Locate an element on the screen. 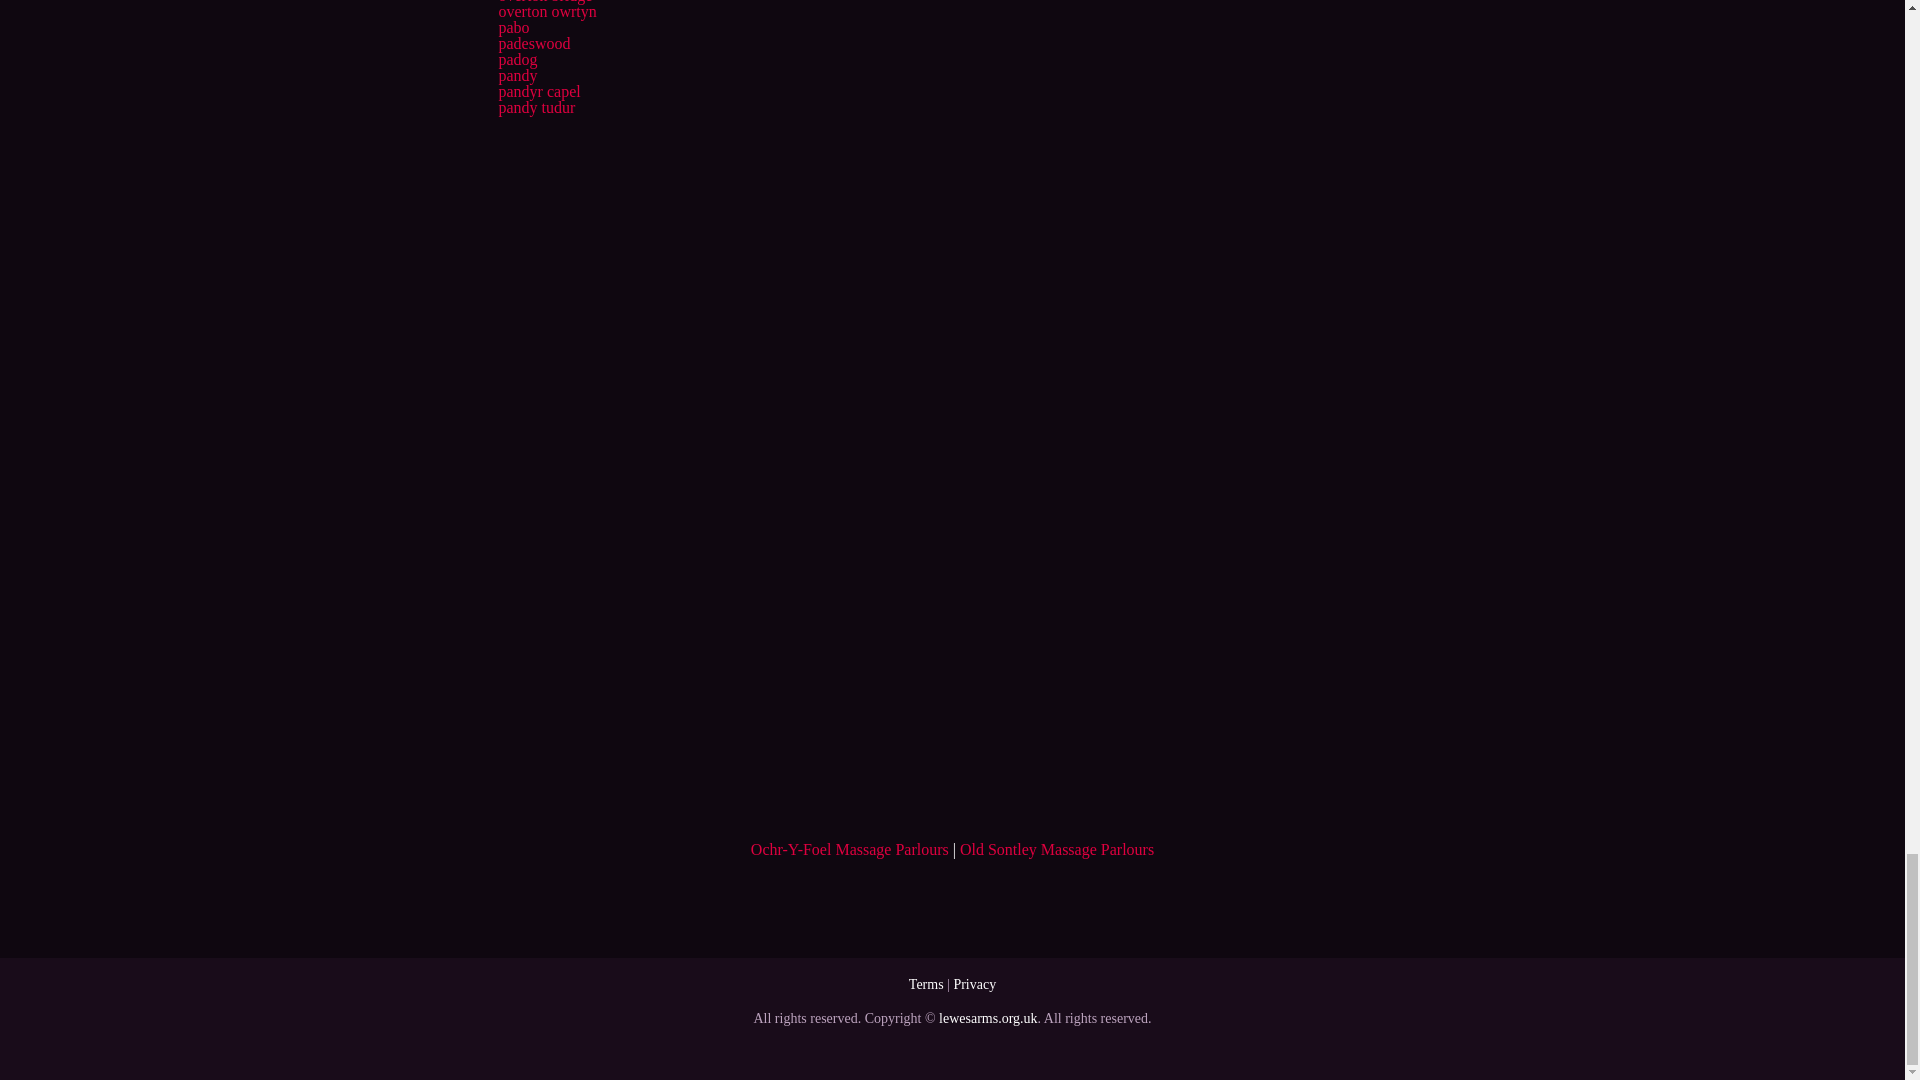  overton owrtyn is located at coordinates (546, 12).